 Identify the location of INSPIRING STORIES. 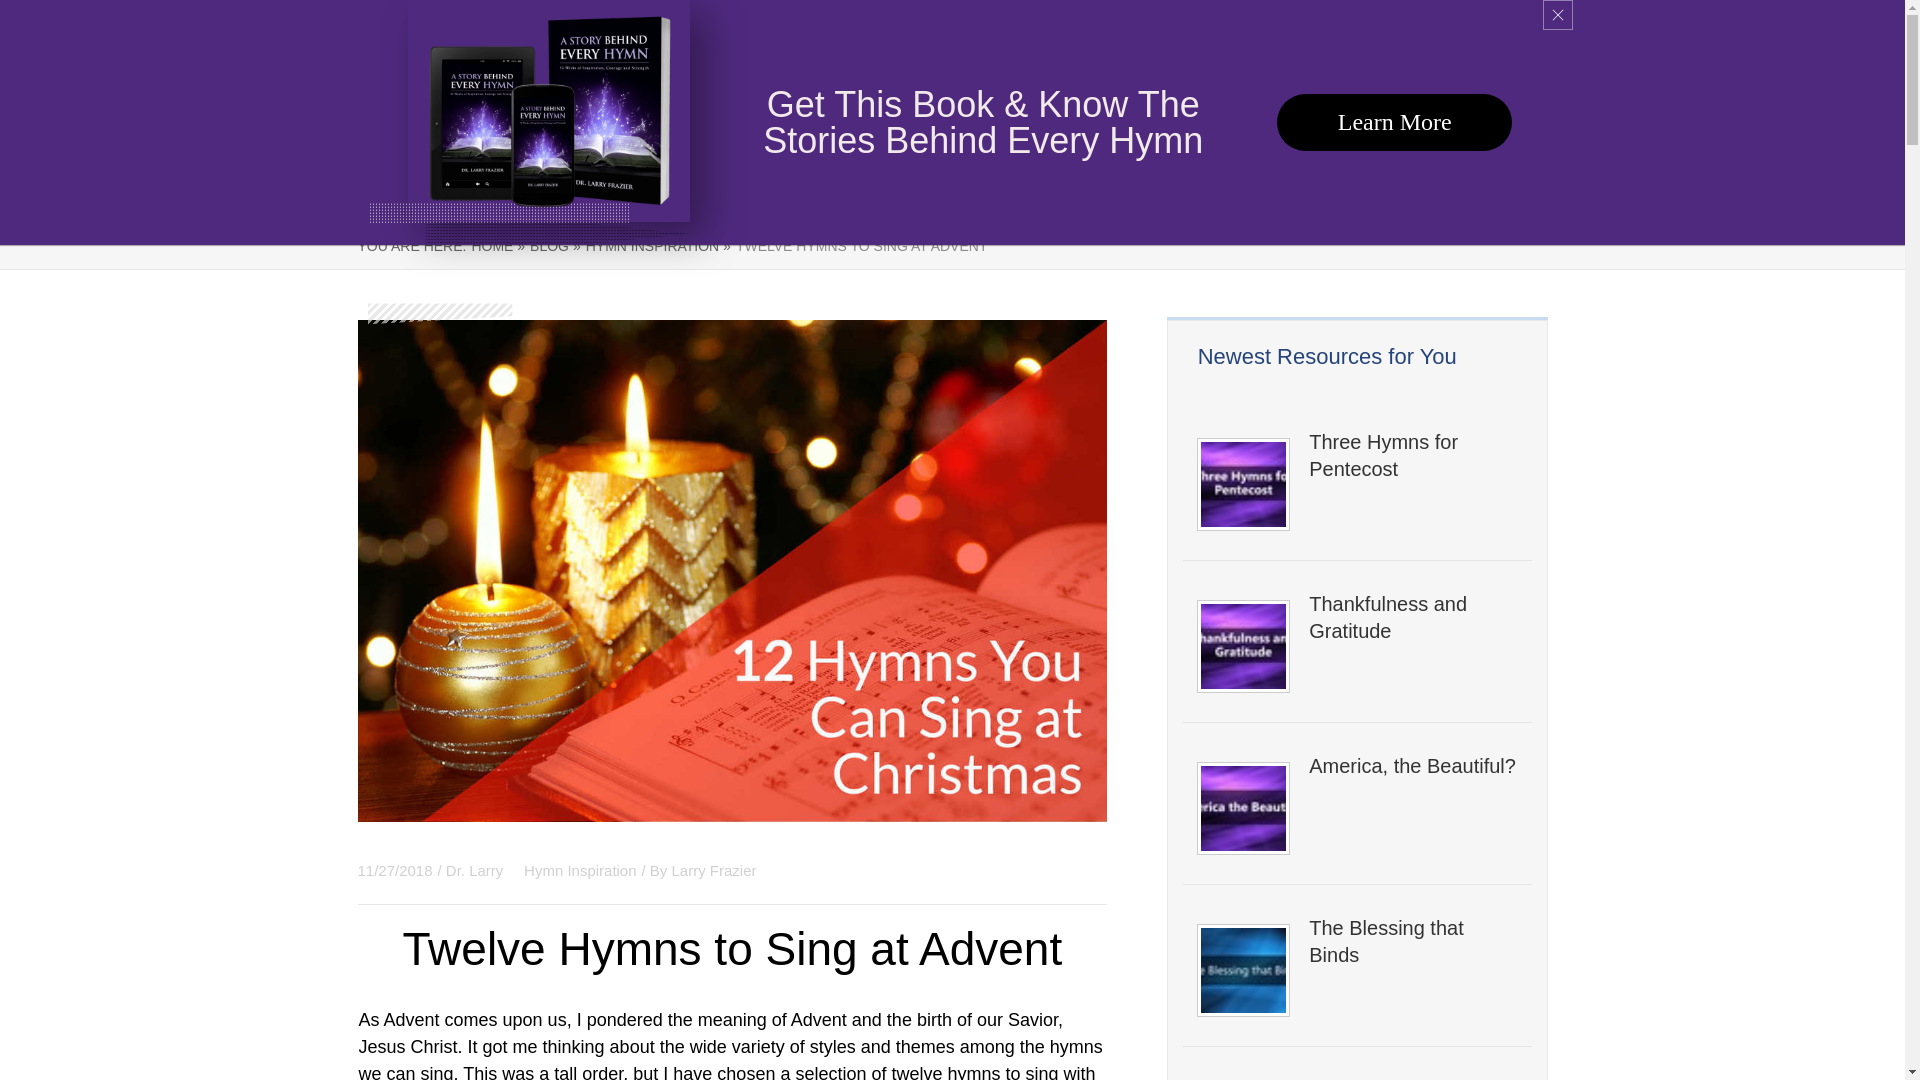
(1226, 192).